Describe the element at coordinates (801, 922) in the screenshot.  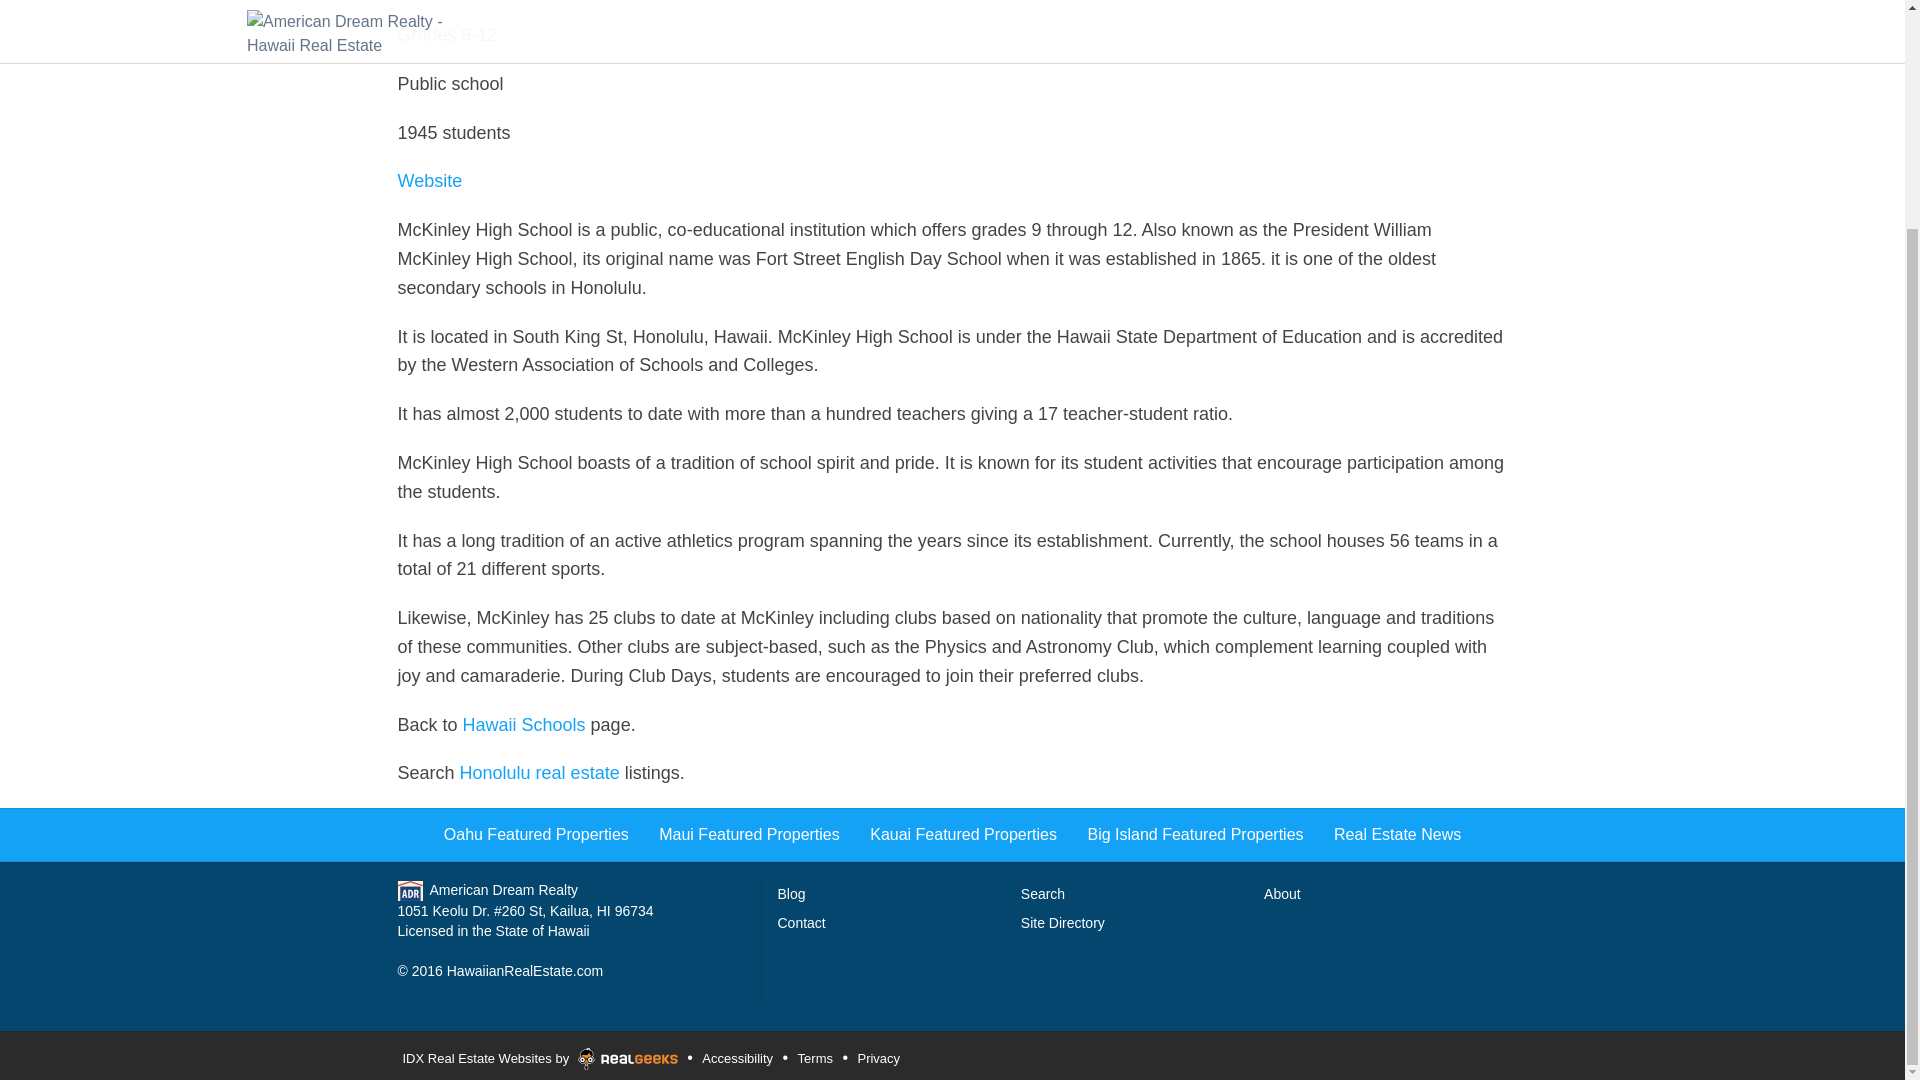
I see `Contact` at that location.